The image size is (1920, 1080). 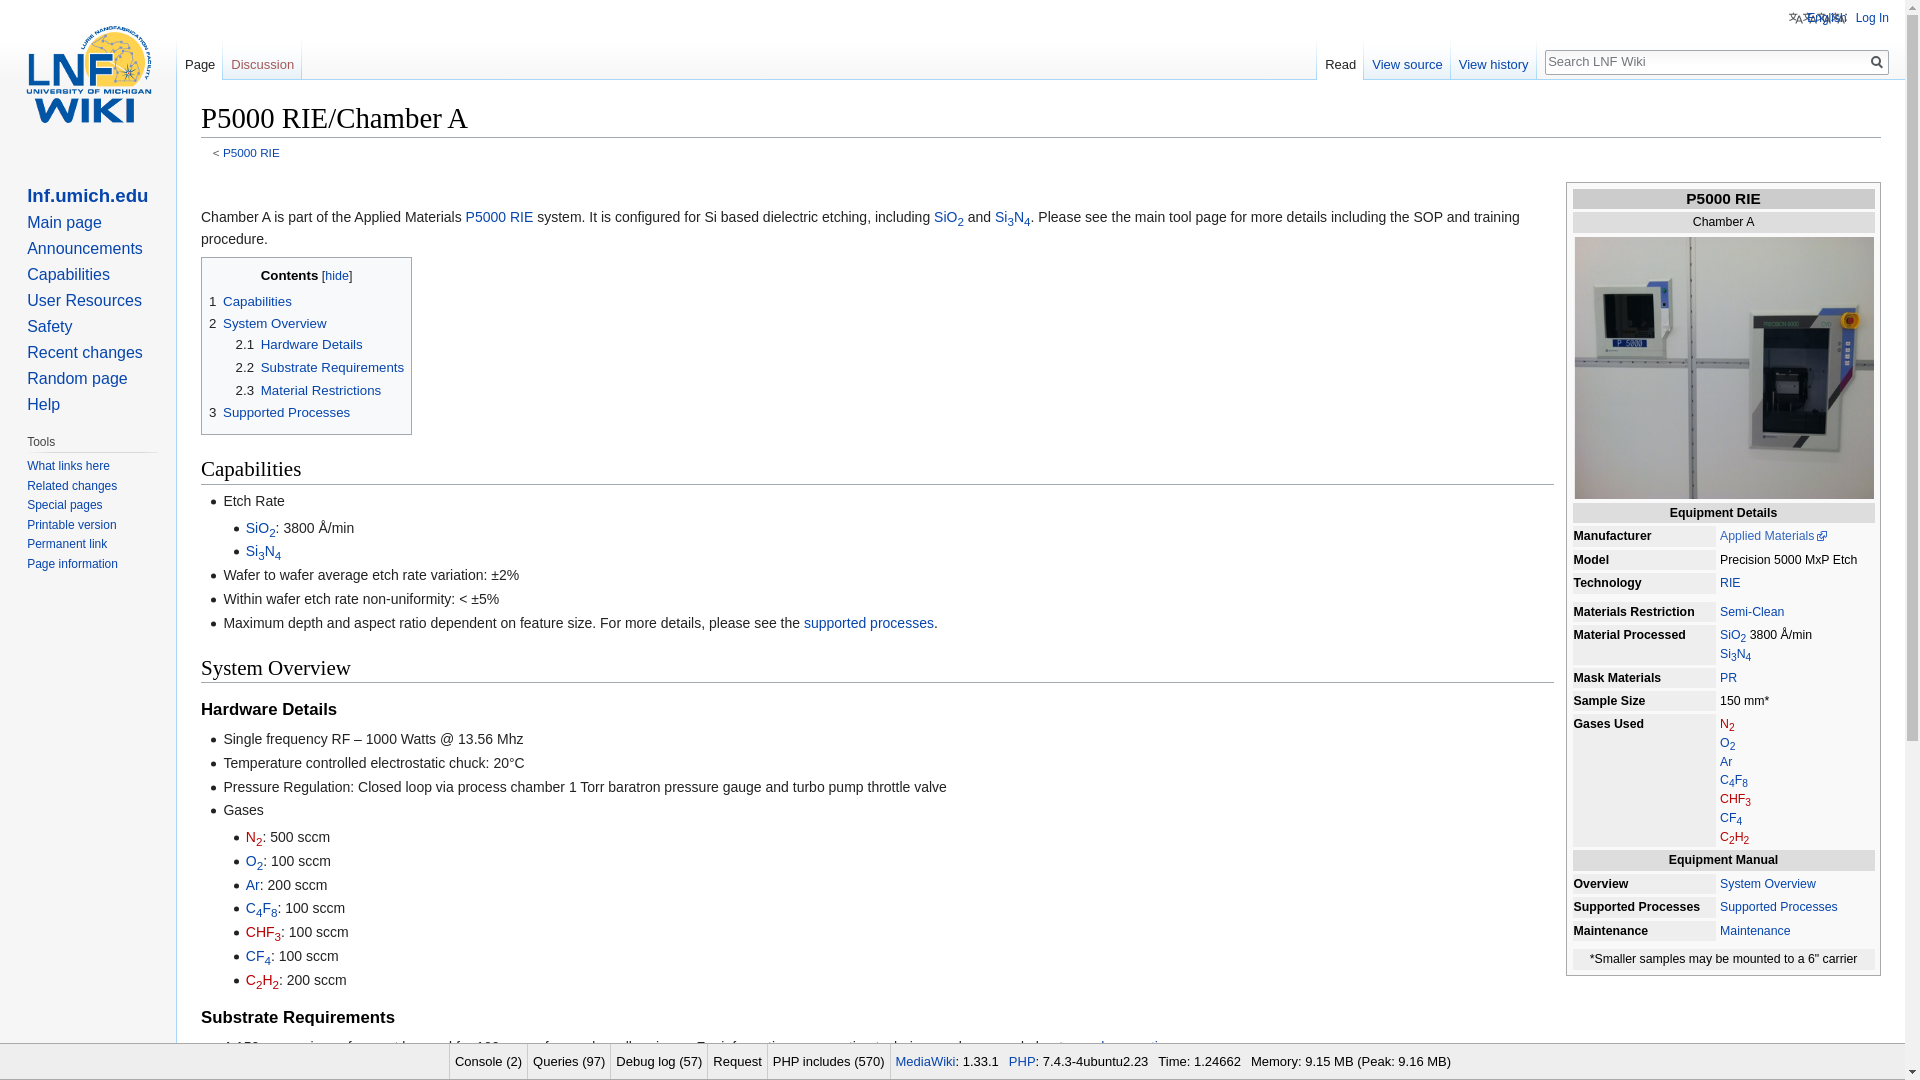 I want to click on Go, so click(x=1876, y=62).